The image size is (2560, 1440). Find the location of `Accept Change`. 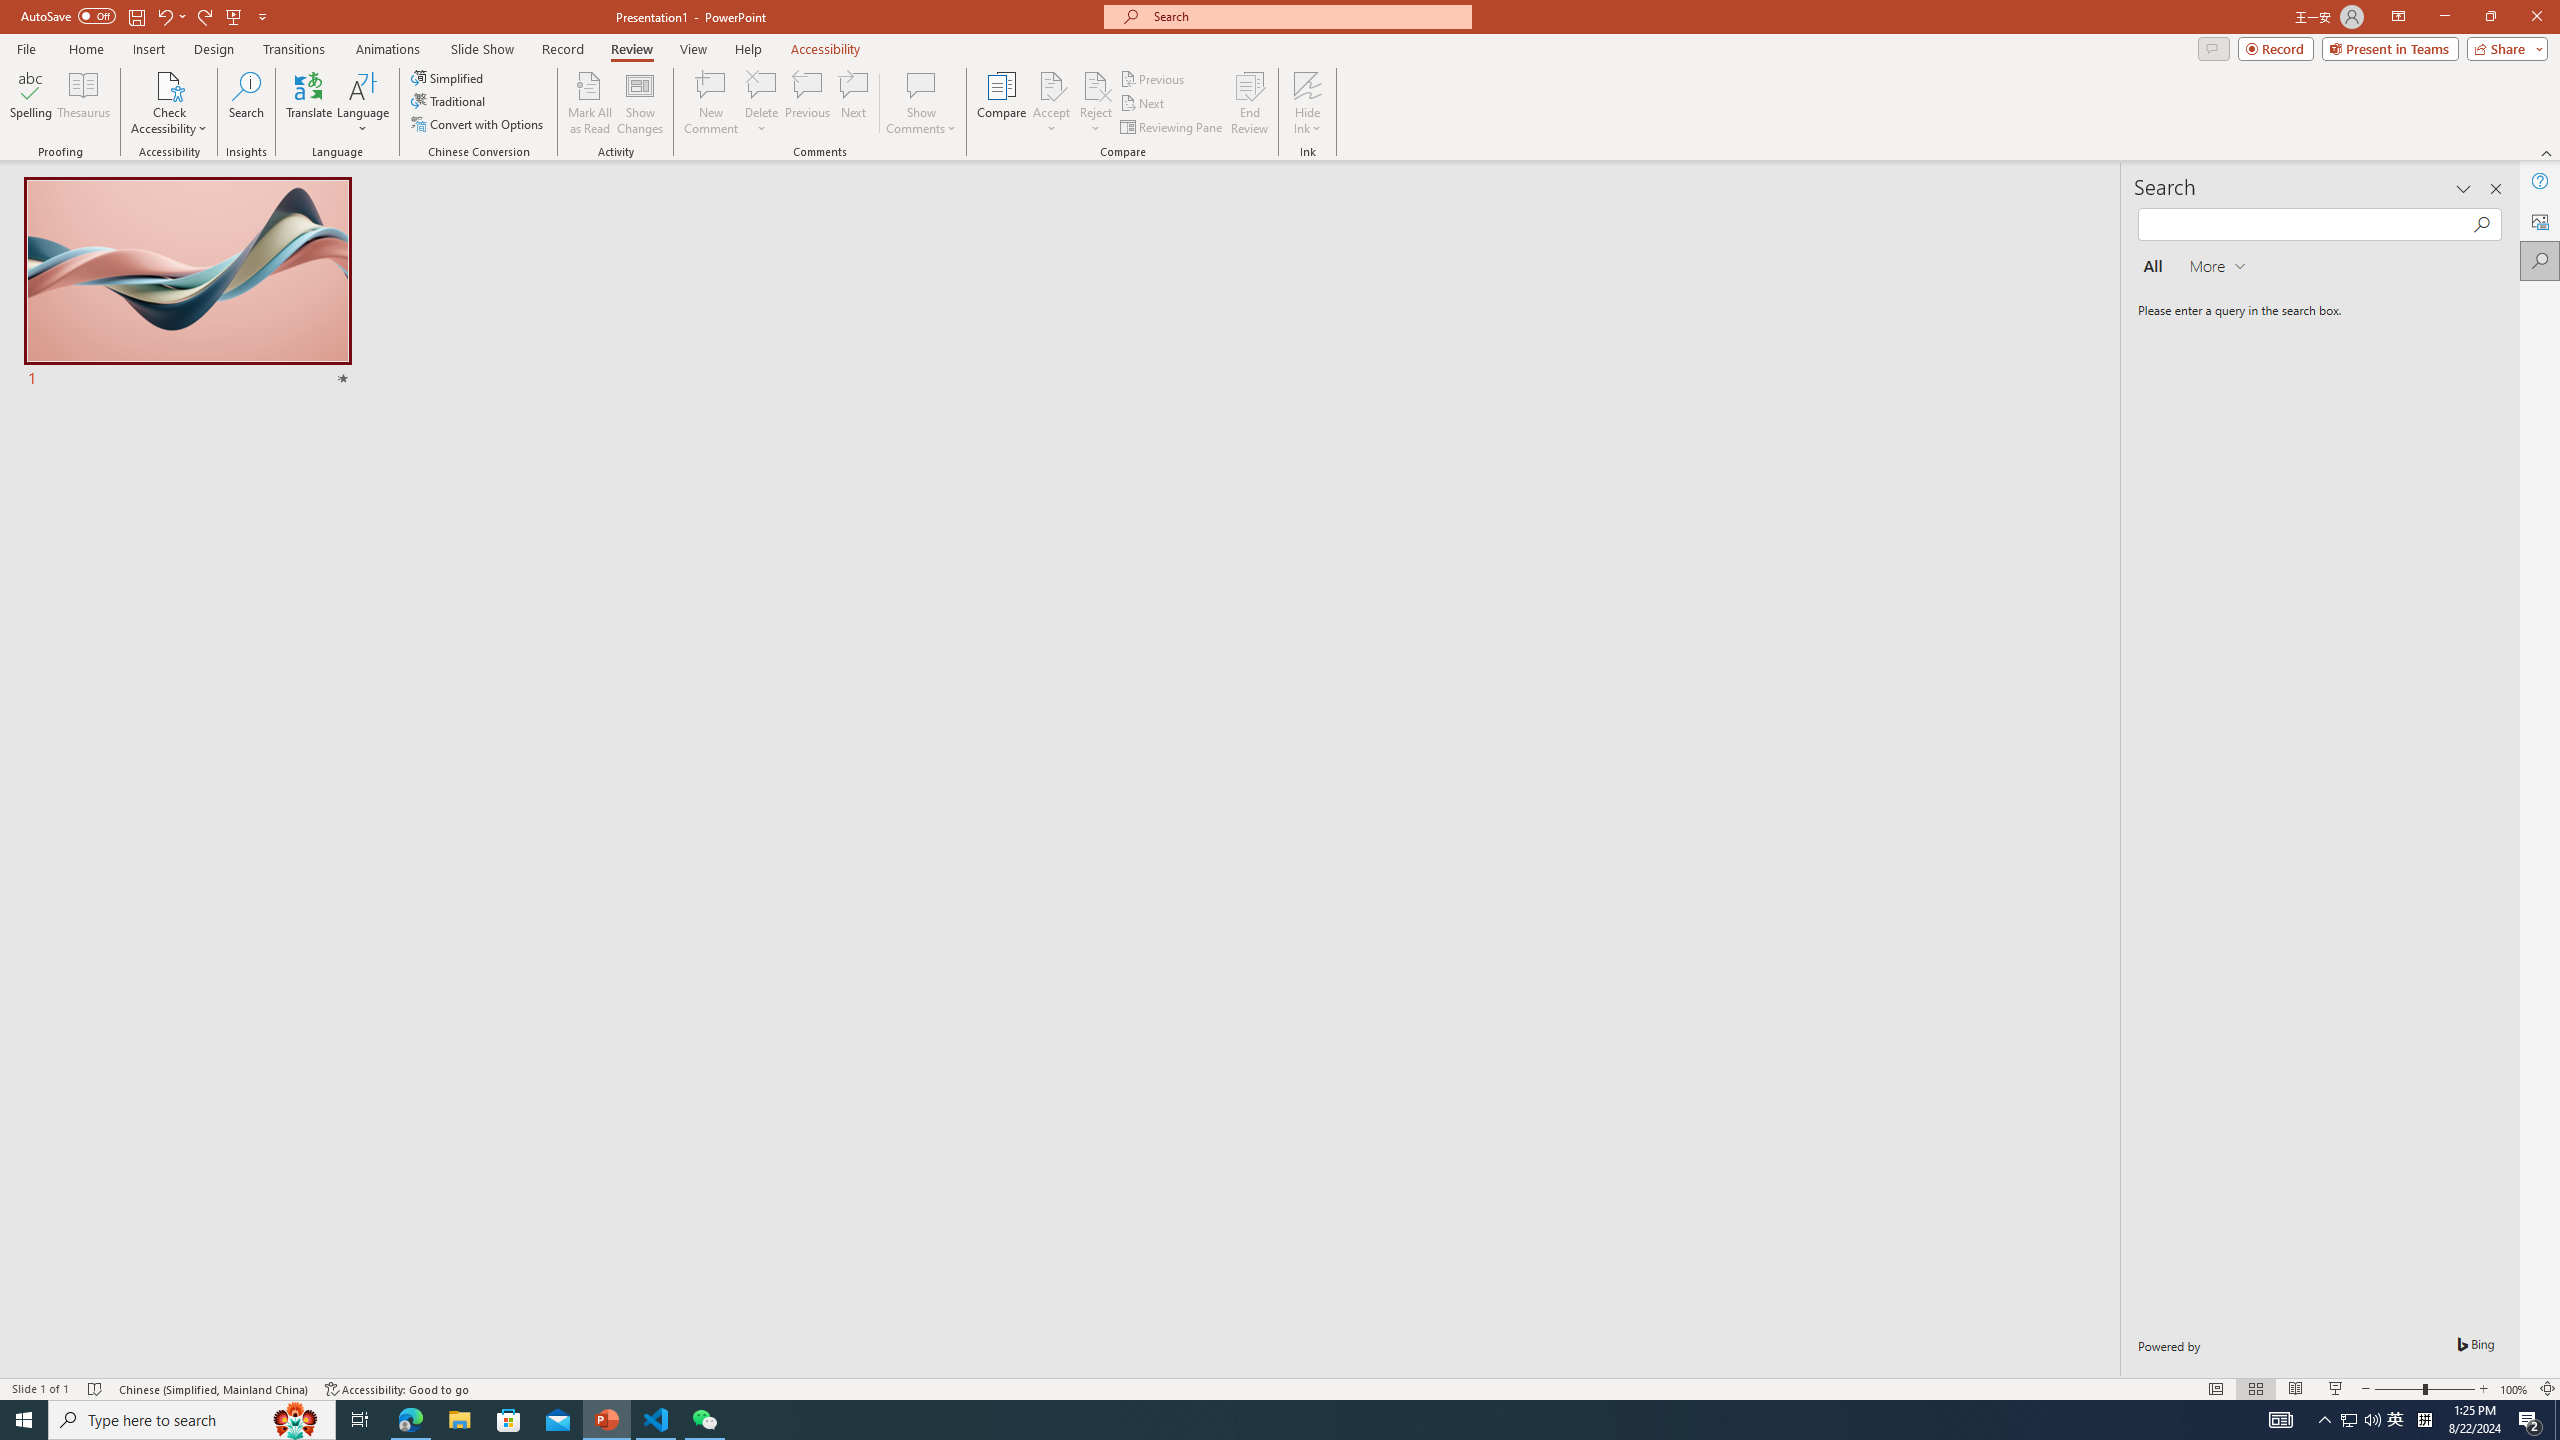

Accept Change is located at coordinates (1052, 85).